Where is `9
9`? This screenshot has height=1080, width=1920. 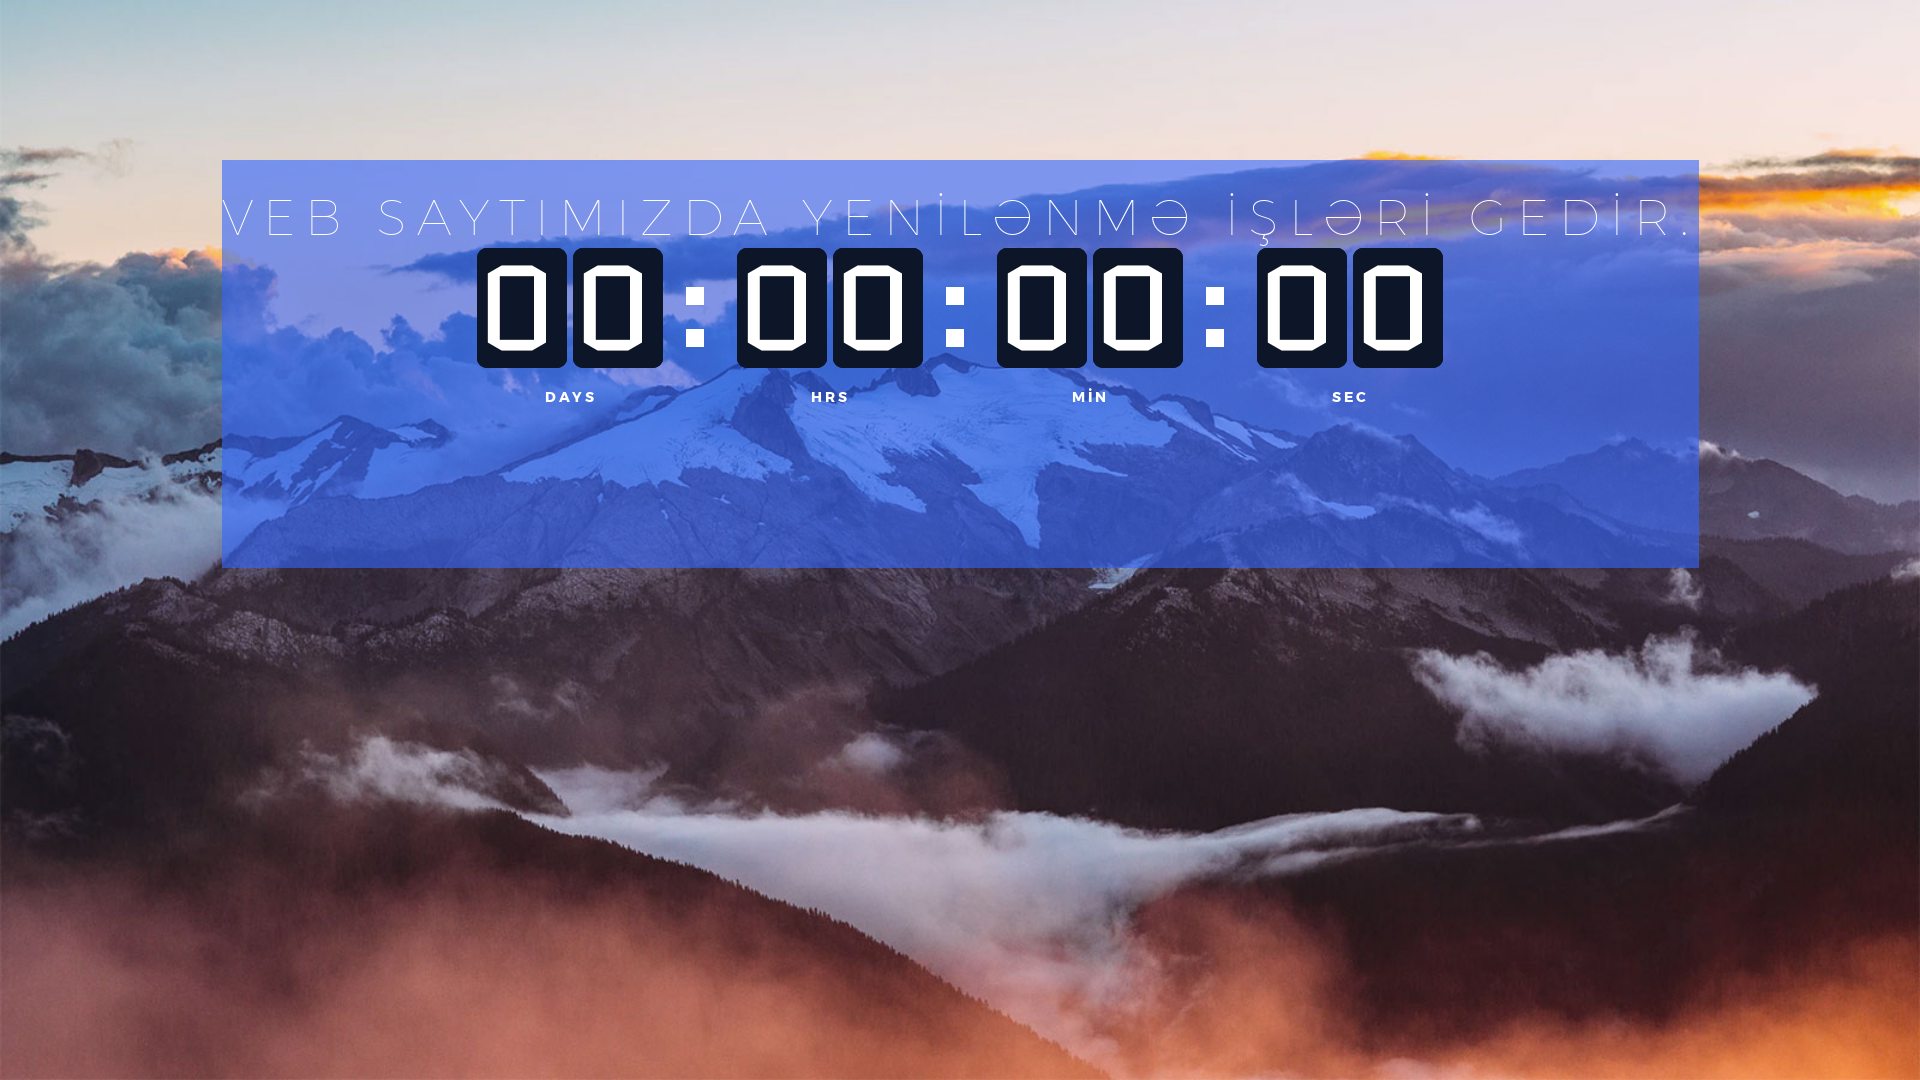
9
9 is located at coordinates (1398, 308).